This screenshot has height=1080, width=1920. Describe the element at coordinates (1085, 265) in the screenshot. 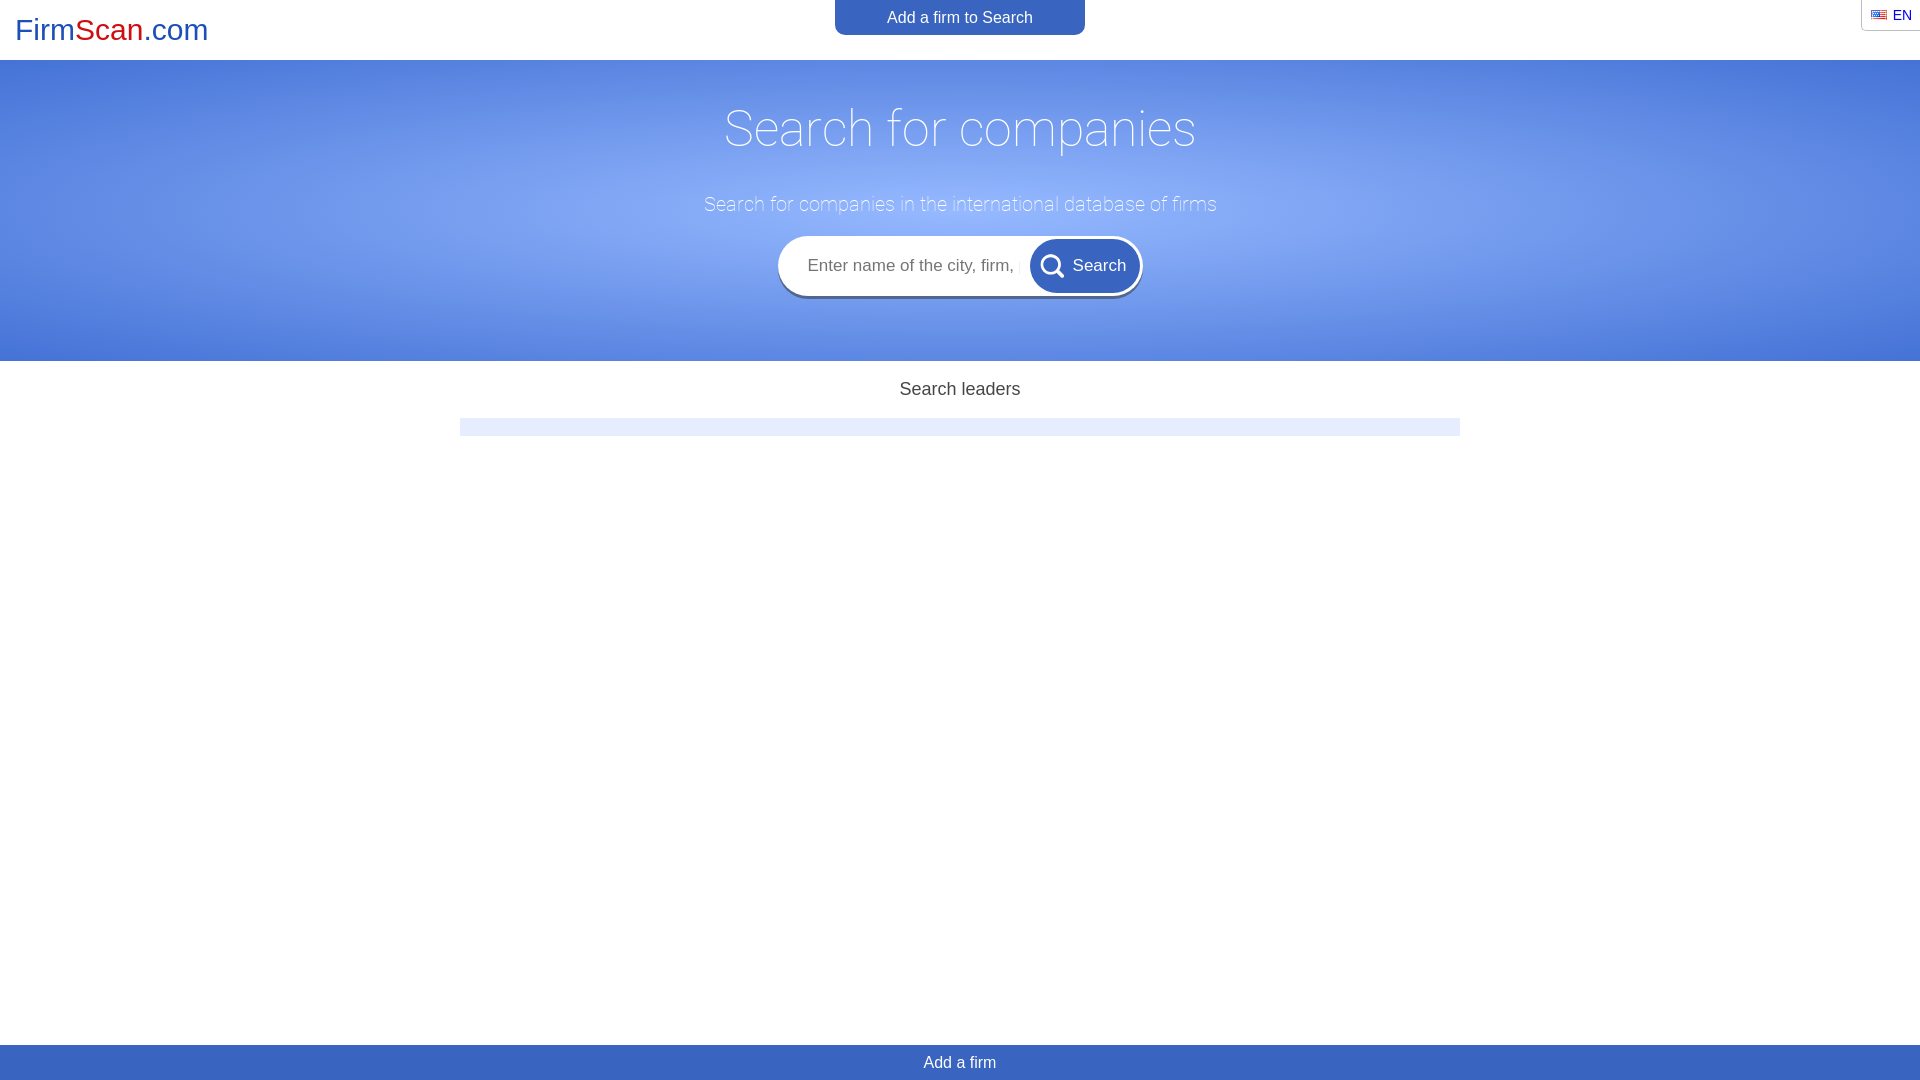

I see `Search` at that location.